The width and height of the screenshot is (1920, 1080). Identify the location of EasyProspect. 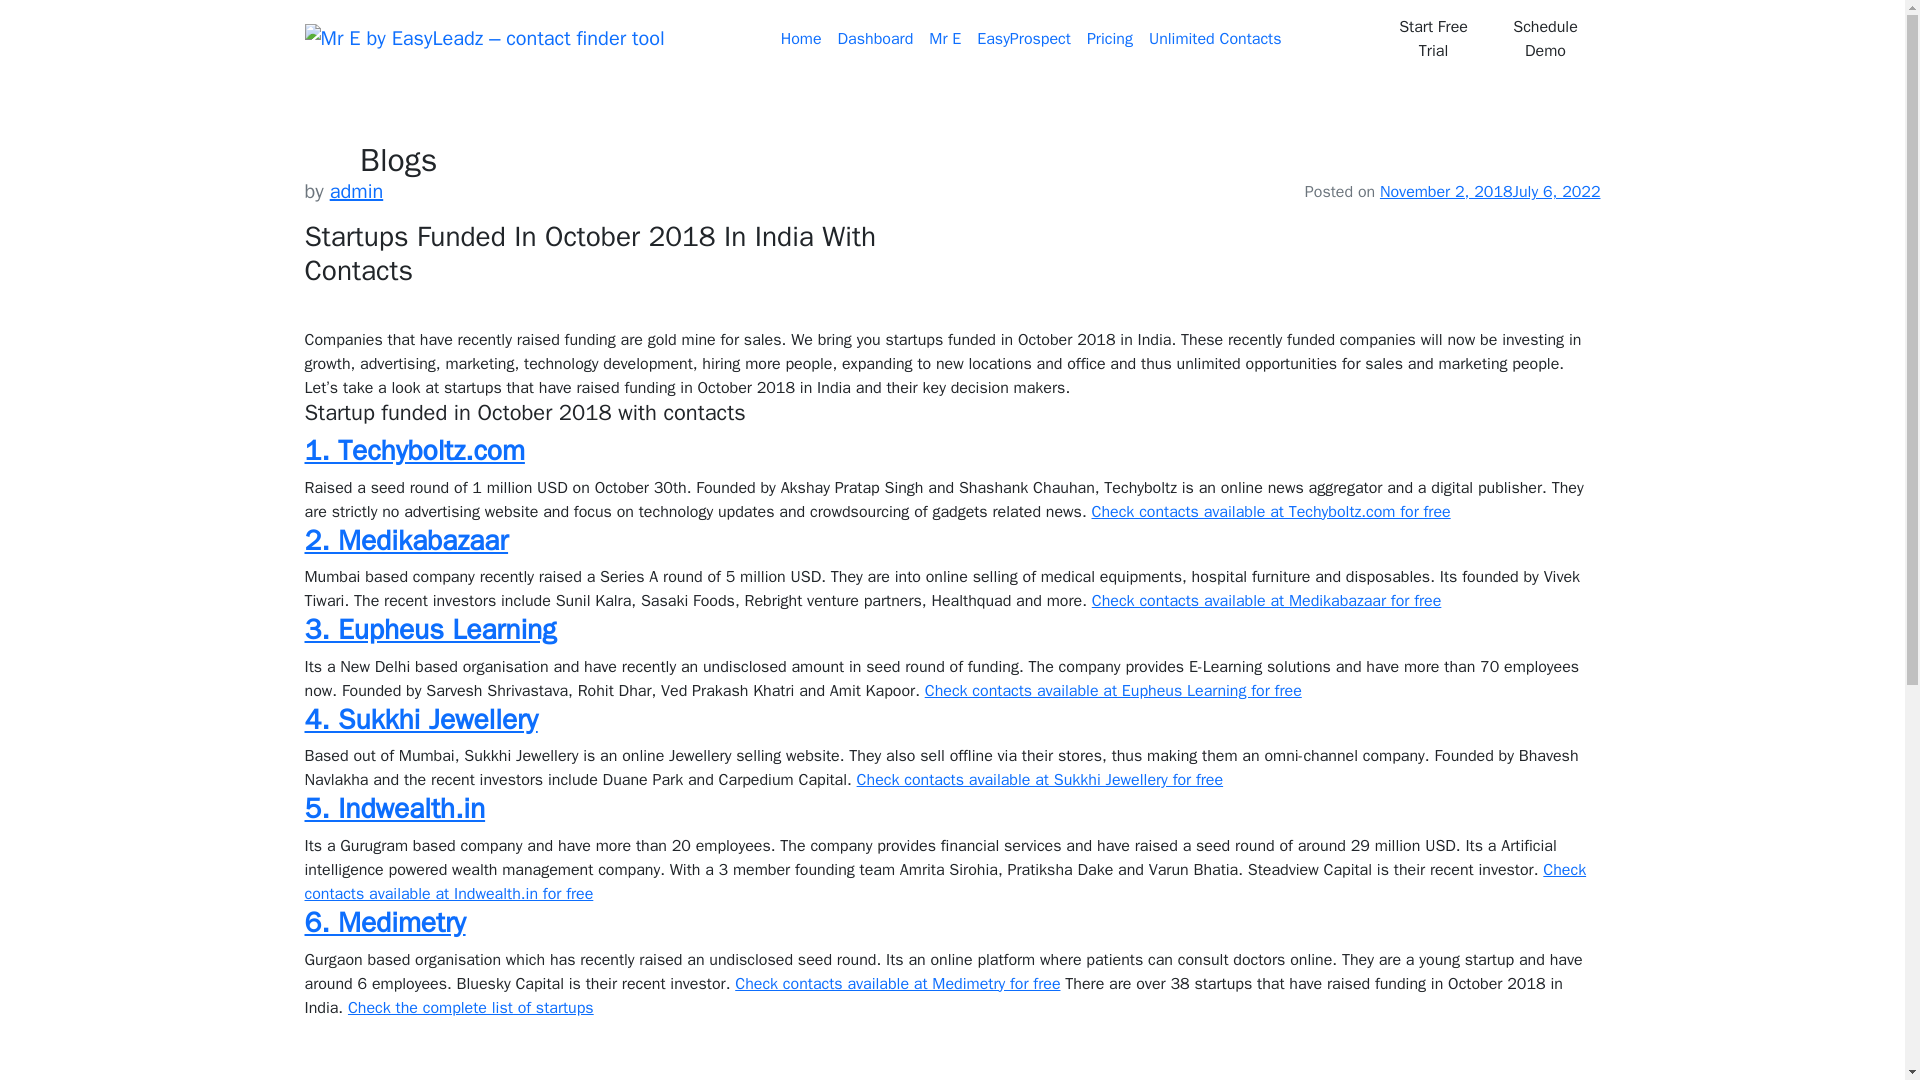
(1024, 39).